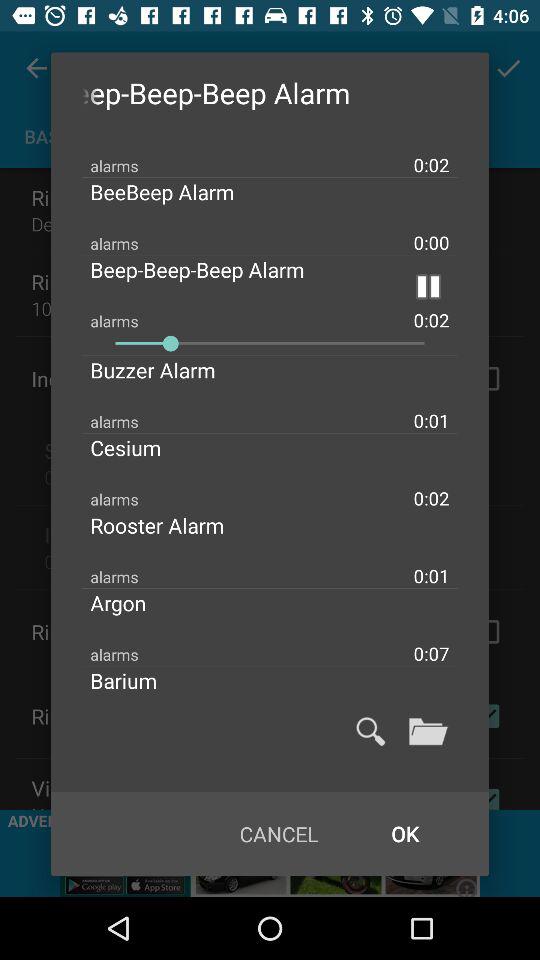 The height and width of the screenshot is (960, 540). What do you see at coordinates (270, 343) in the screenshot?
I see `press icon below alarms icon` at bounding box center [270, 343].